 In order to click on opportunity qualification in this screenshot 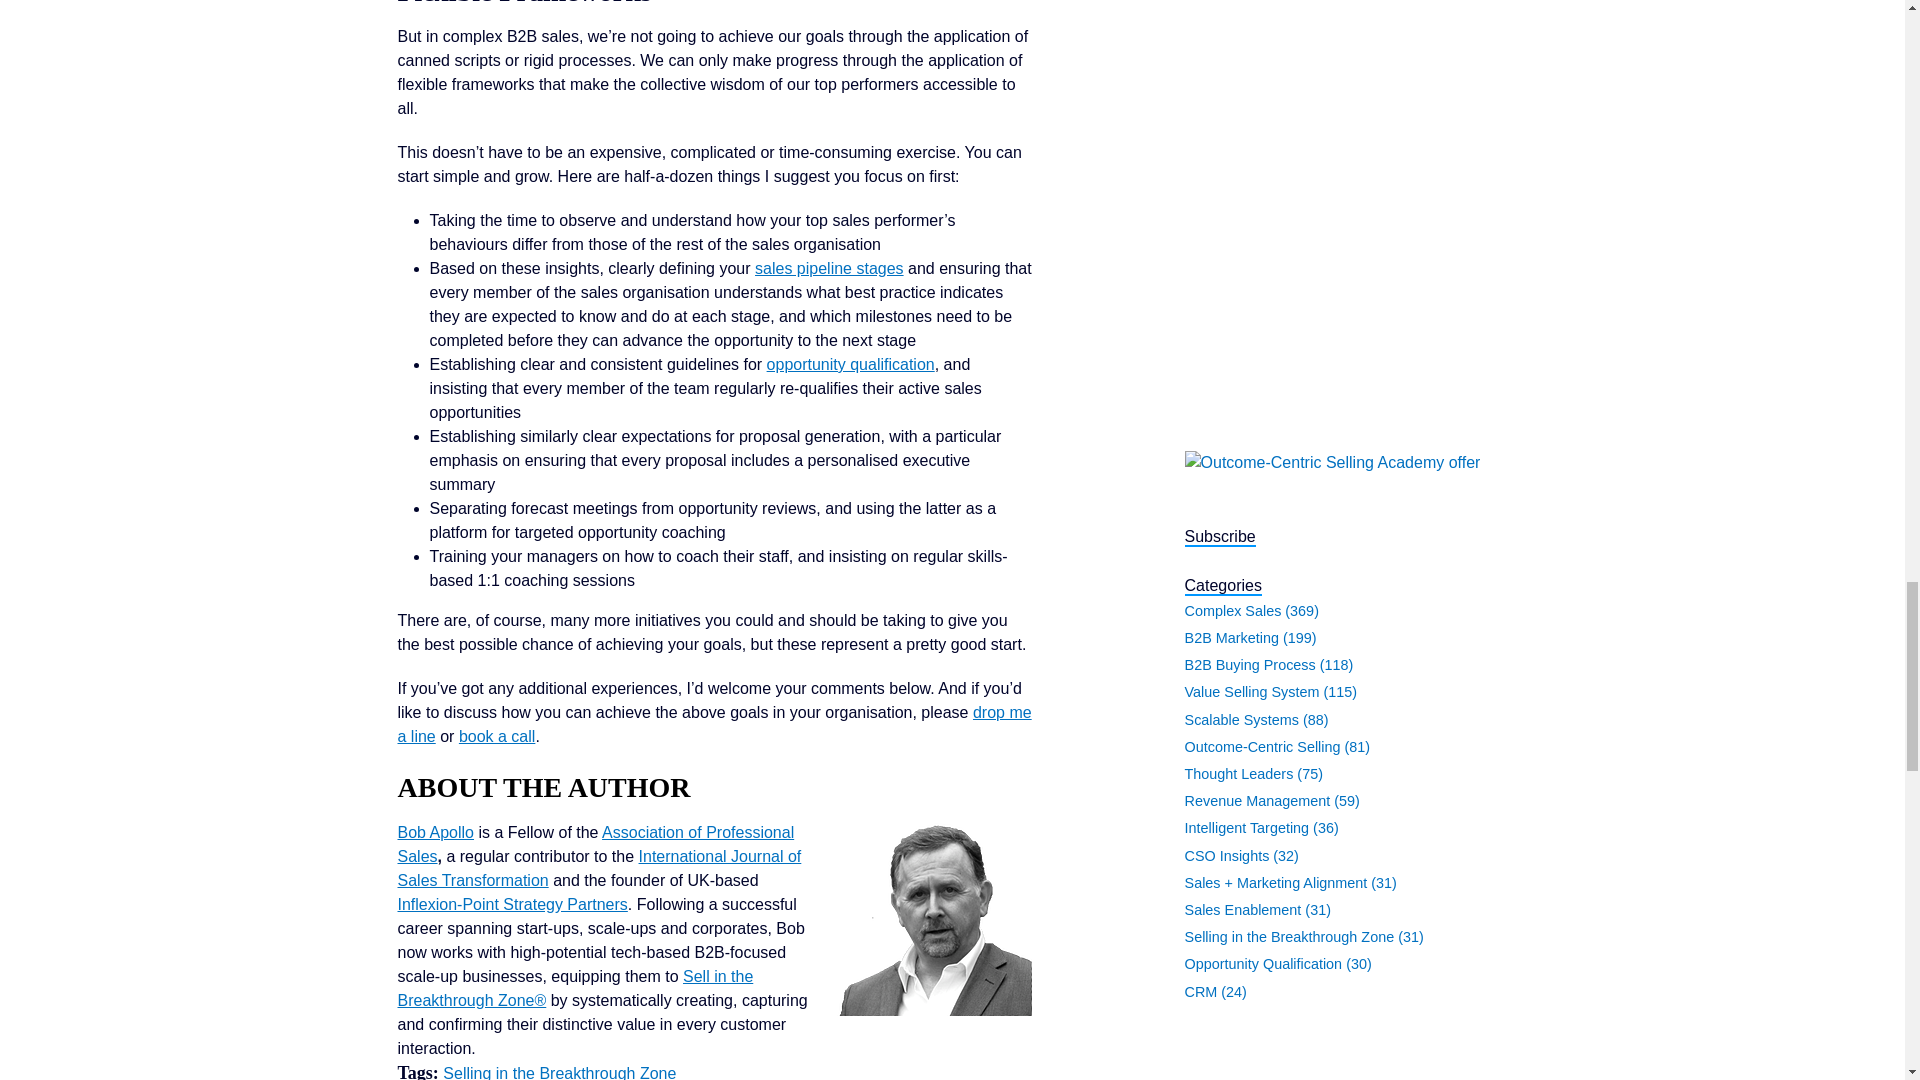, I will do `click(850, 364)`.